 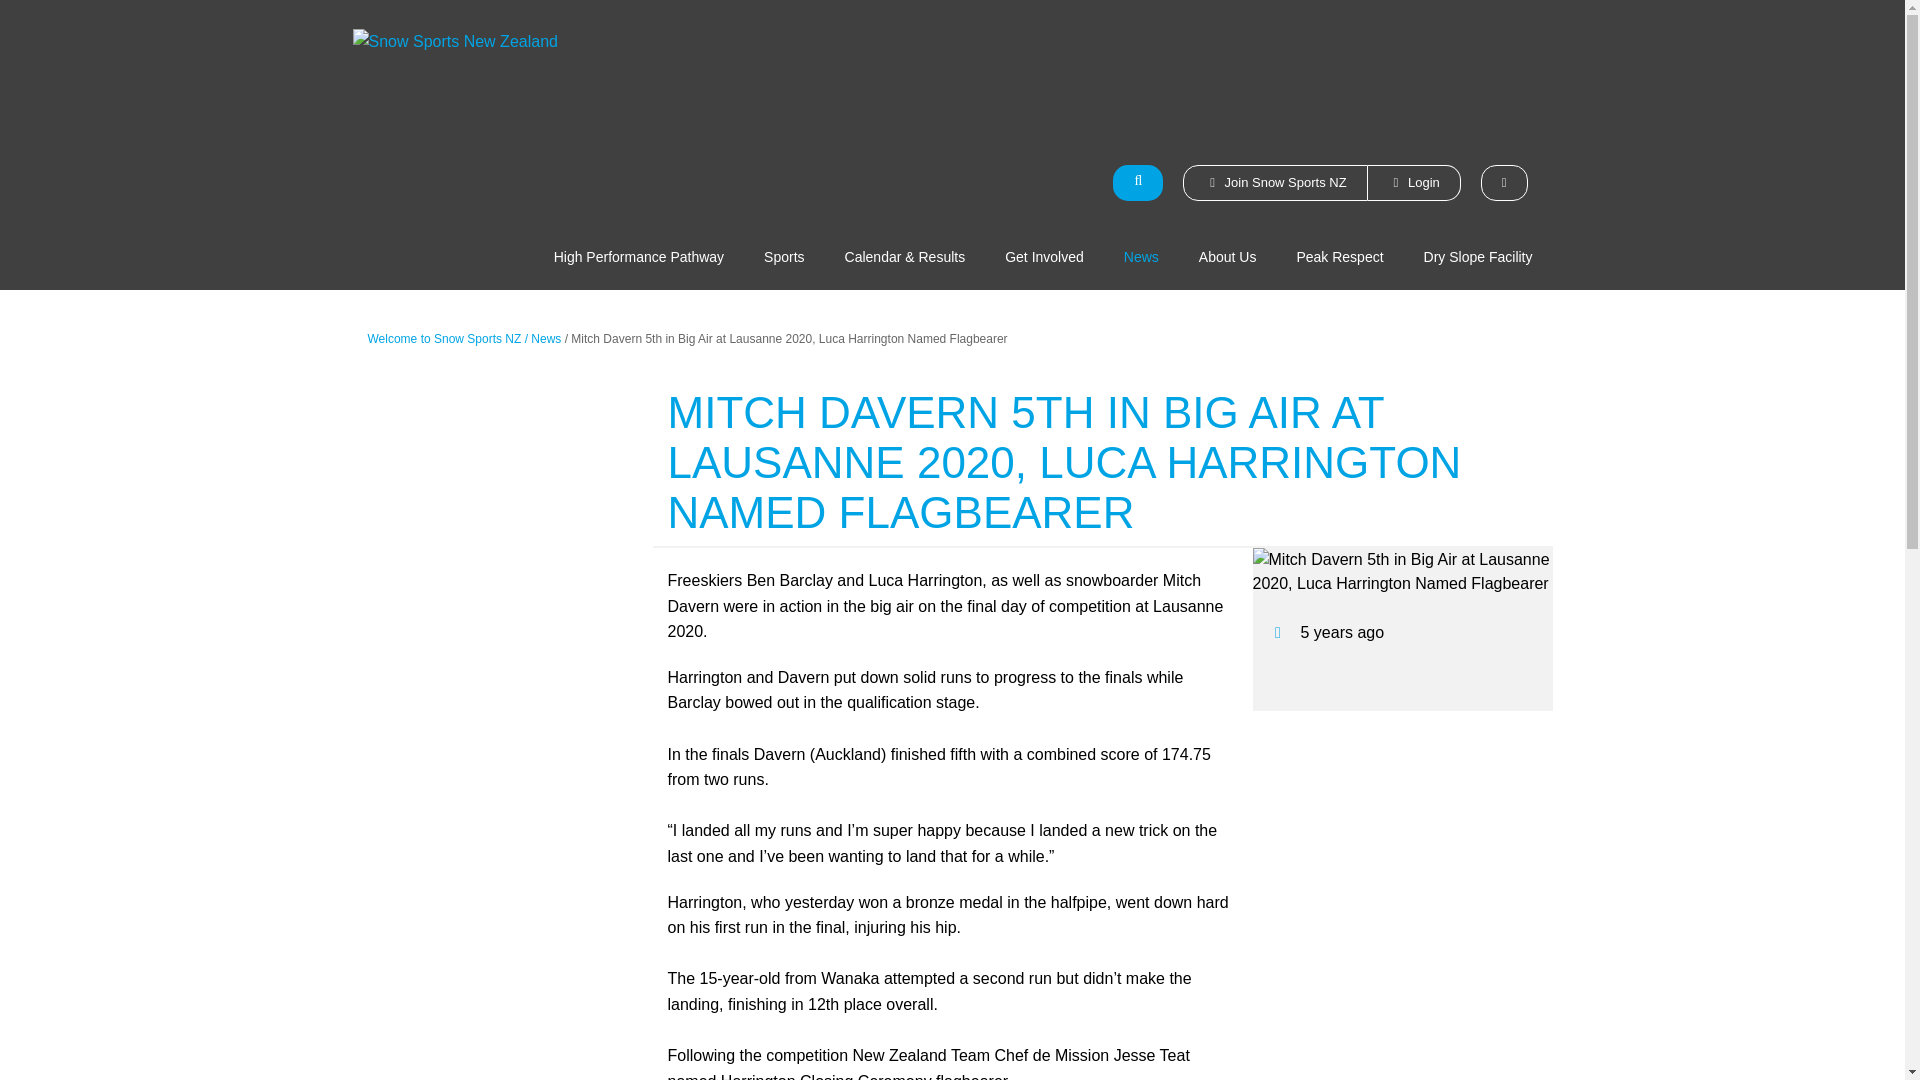 What do you see at coordinates (1274, 182) in the screenshot?
I see `Join Snow Sports NZ` at bounding box center [1274, 182].